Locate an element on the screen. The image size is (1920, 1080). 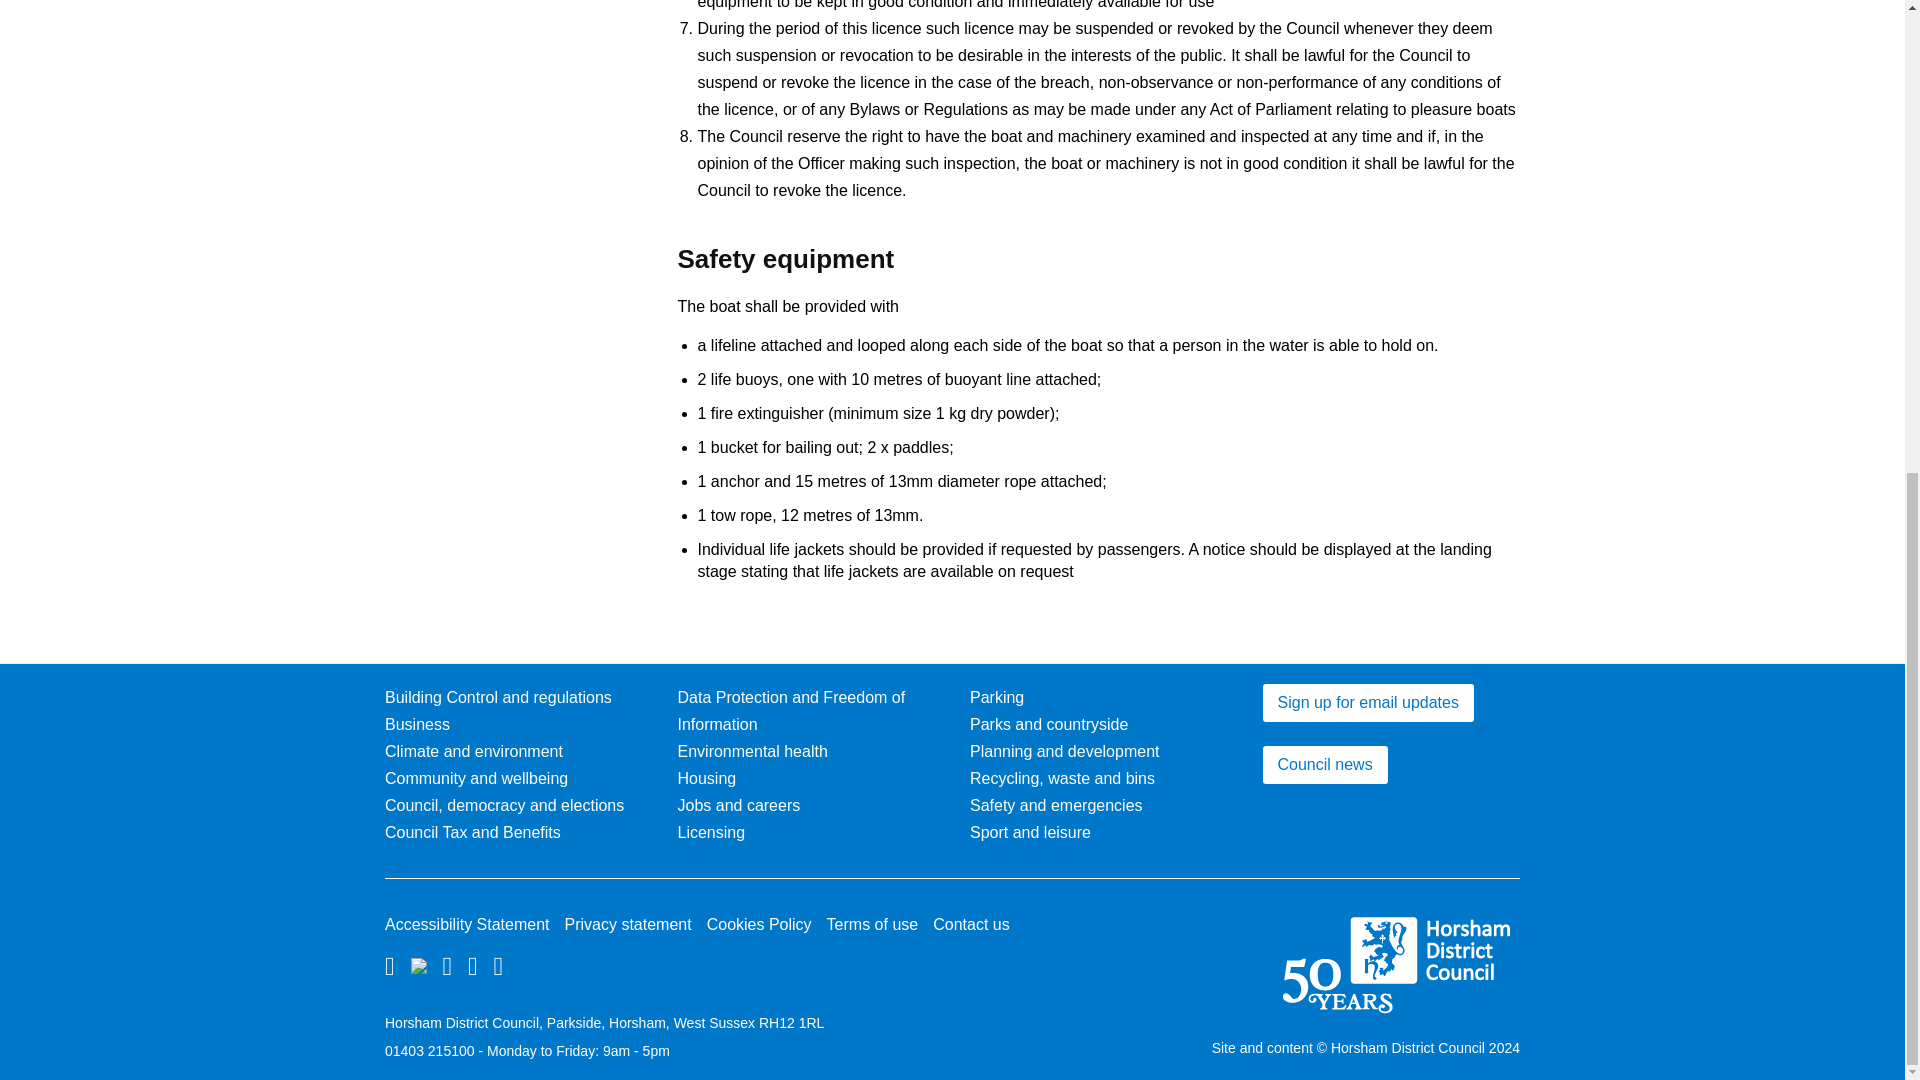
Planning and development is located at coordinates (1064, 752).